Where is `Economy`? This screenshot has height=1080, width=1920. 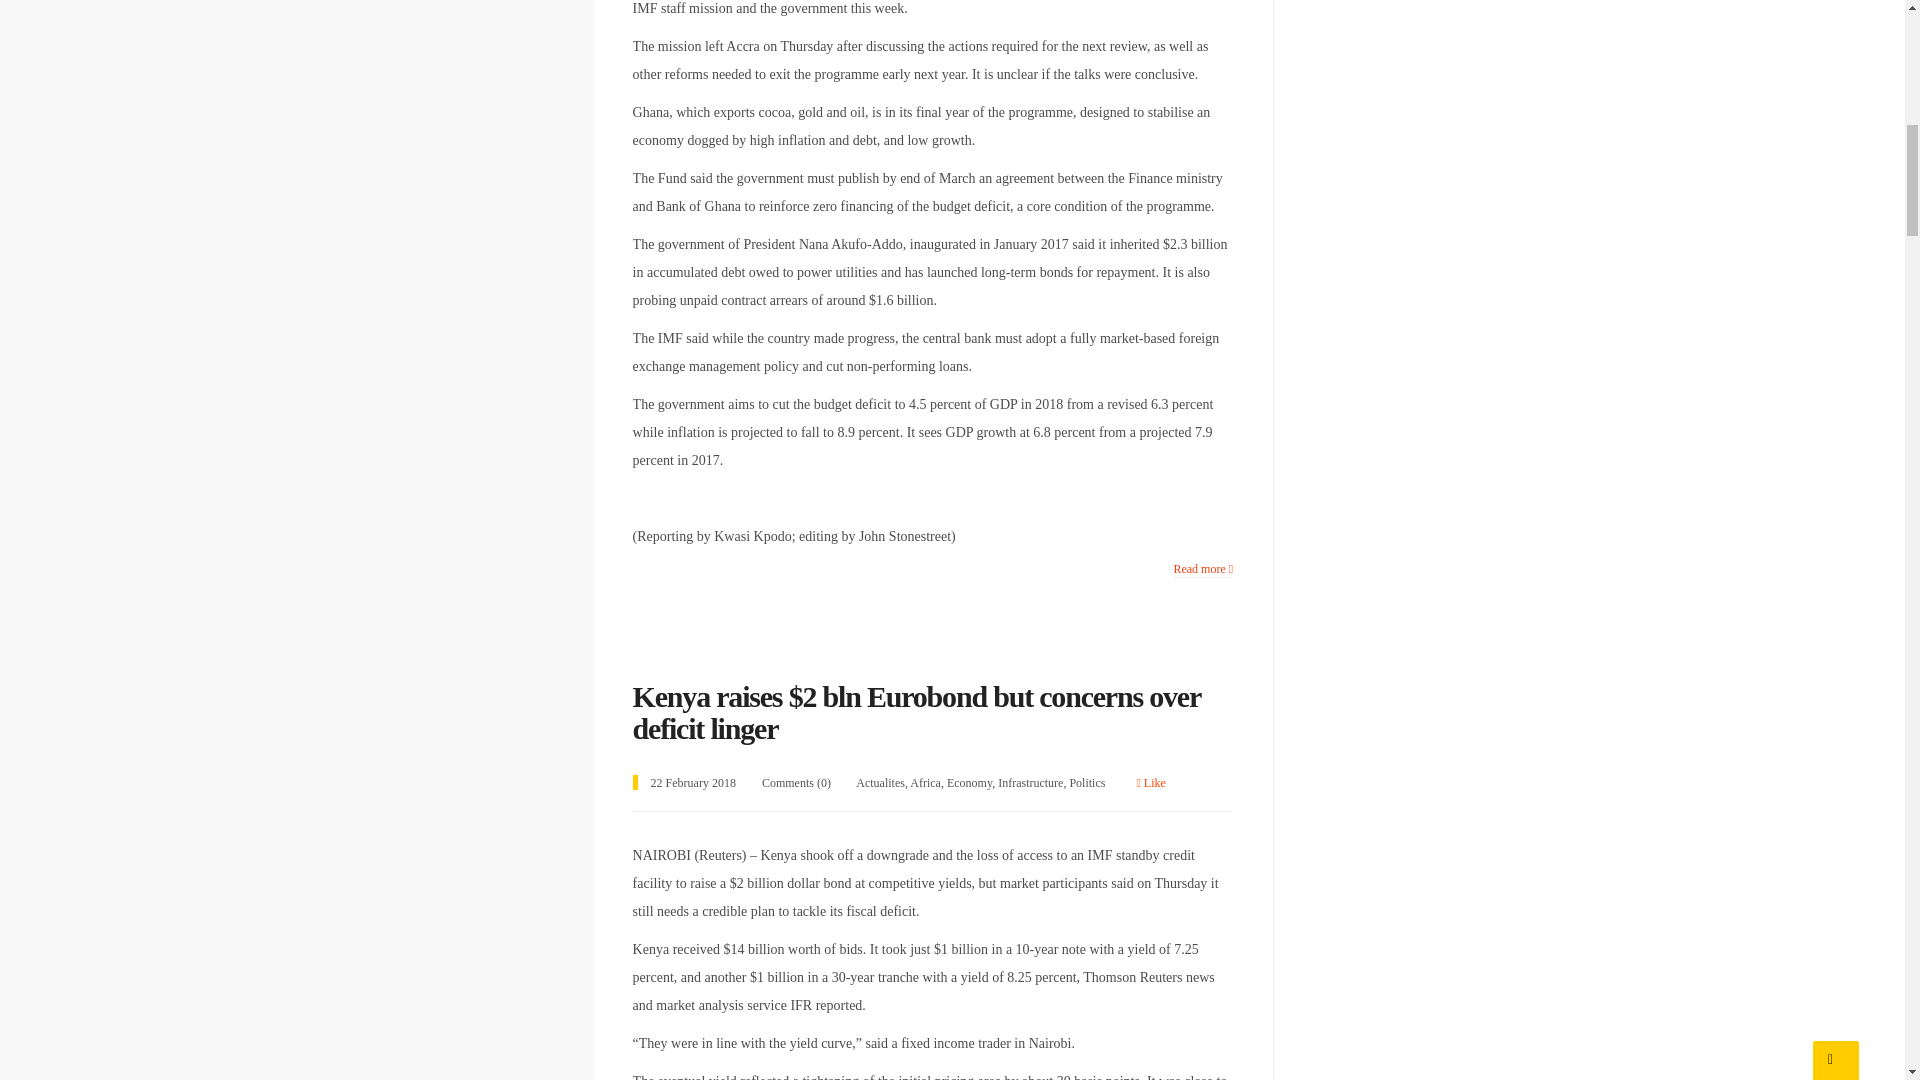
Economy is located at coordinates (969, 782).